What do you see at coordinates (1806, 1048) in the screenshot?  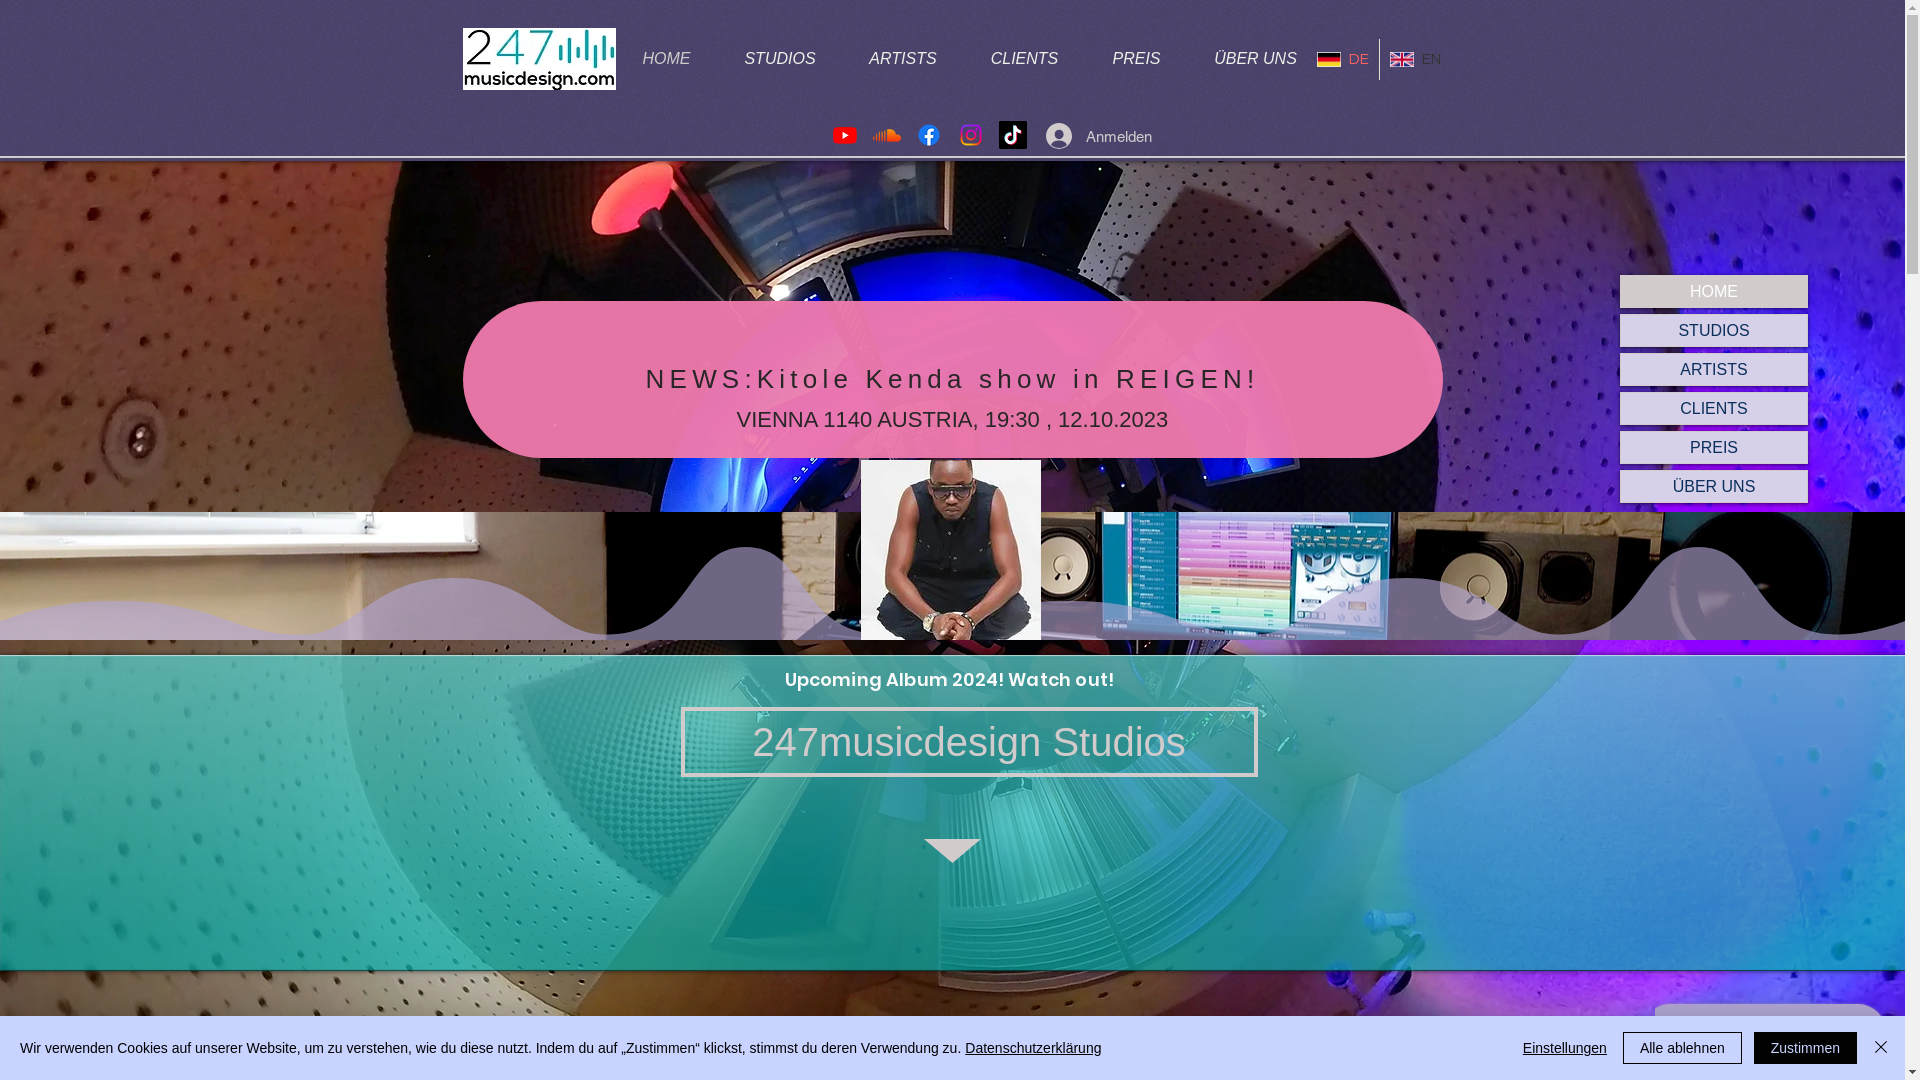 I see `Zustimmen` at bounding box center [1806, 1048].